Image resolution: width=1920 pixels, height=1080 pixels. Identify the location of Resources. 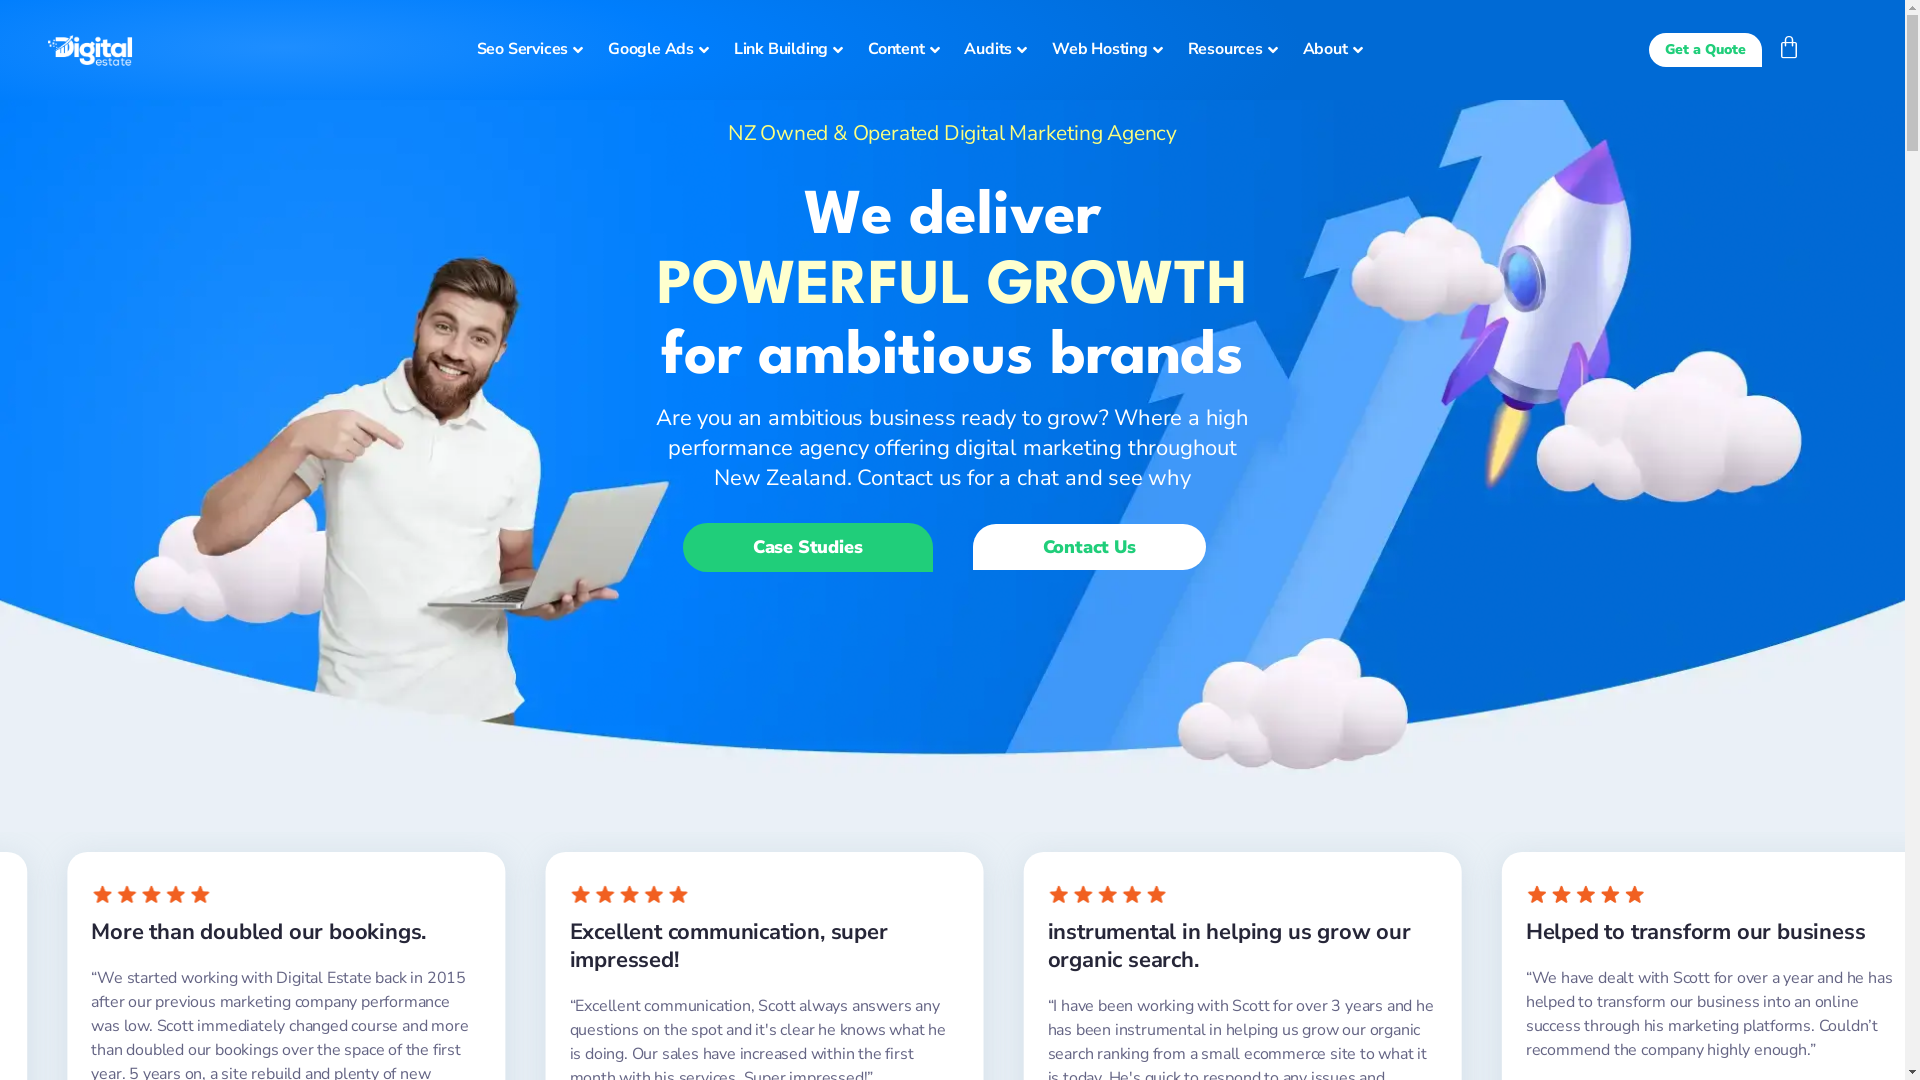
(1236, 50).